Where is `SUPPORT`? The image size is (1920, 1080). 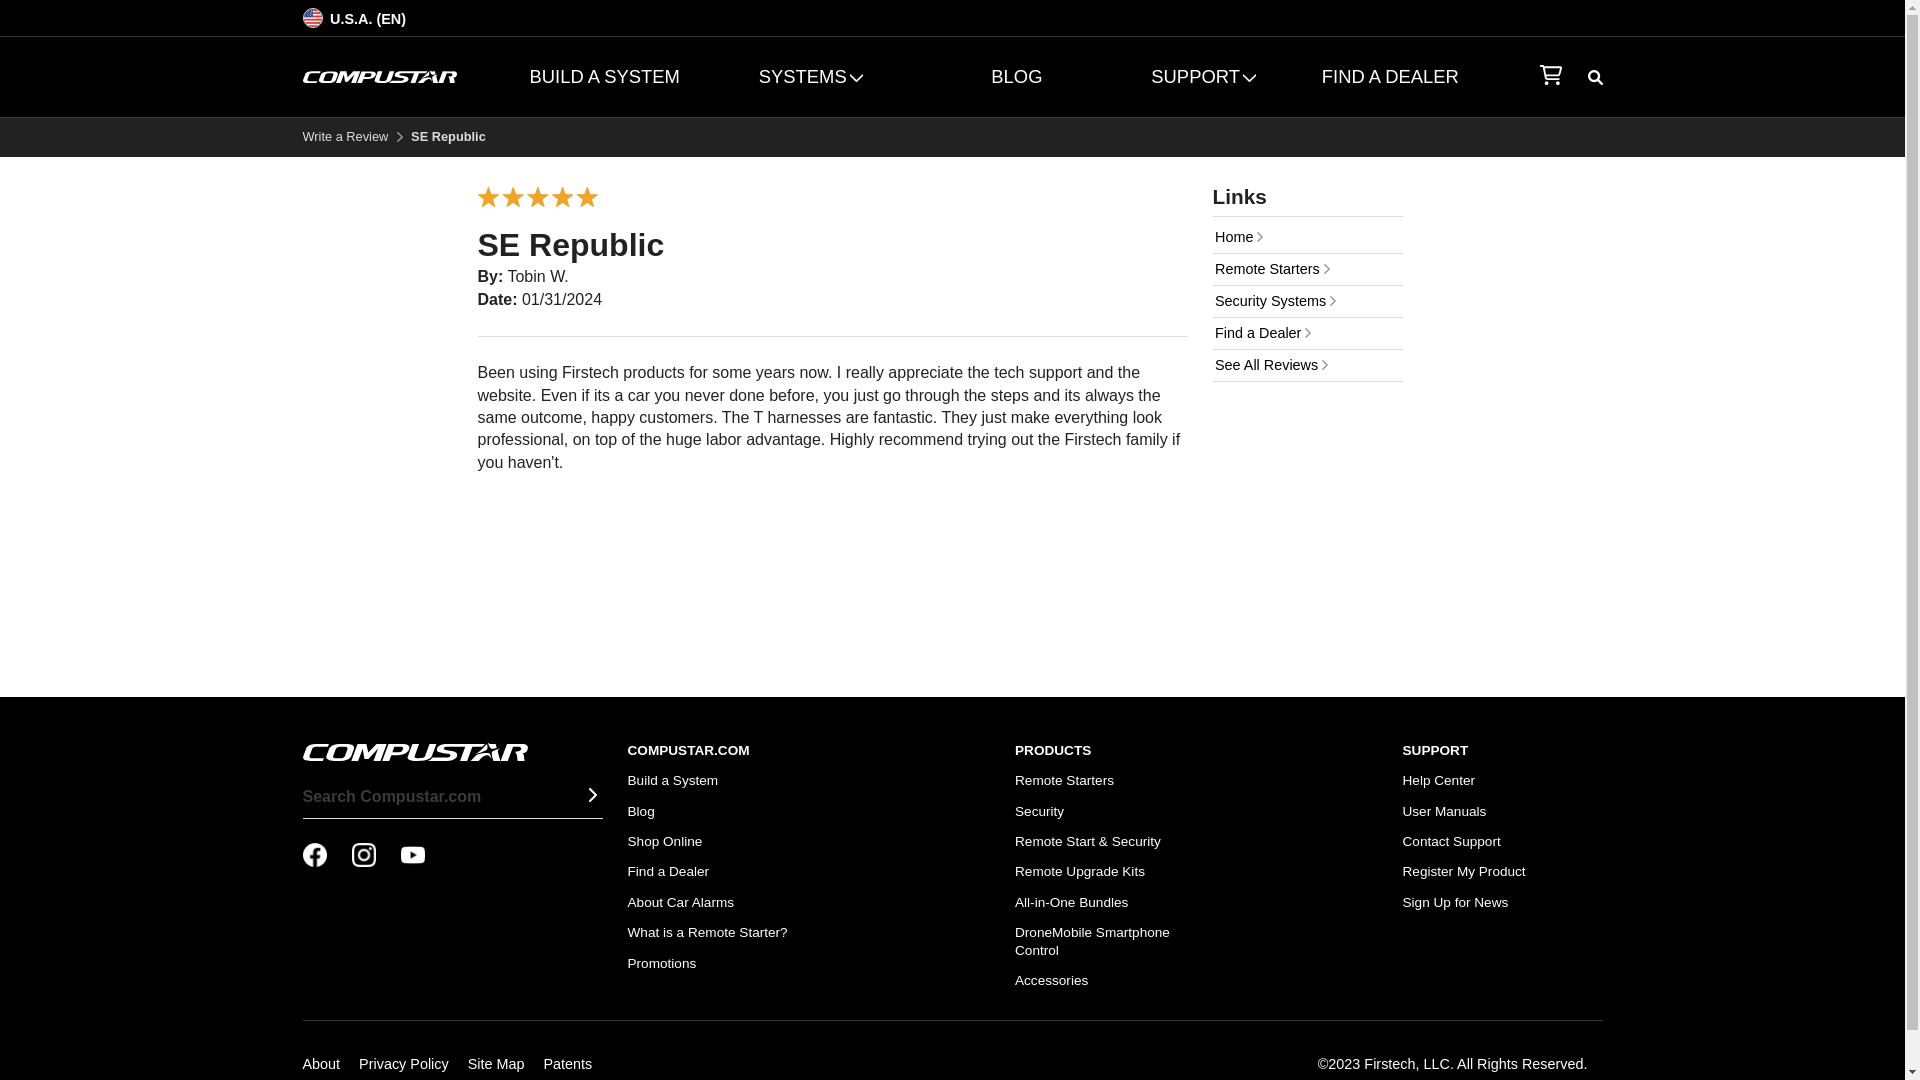 SUPPORT is located at coordinates (1202, 76).